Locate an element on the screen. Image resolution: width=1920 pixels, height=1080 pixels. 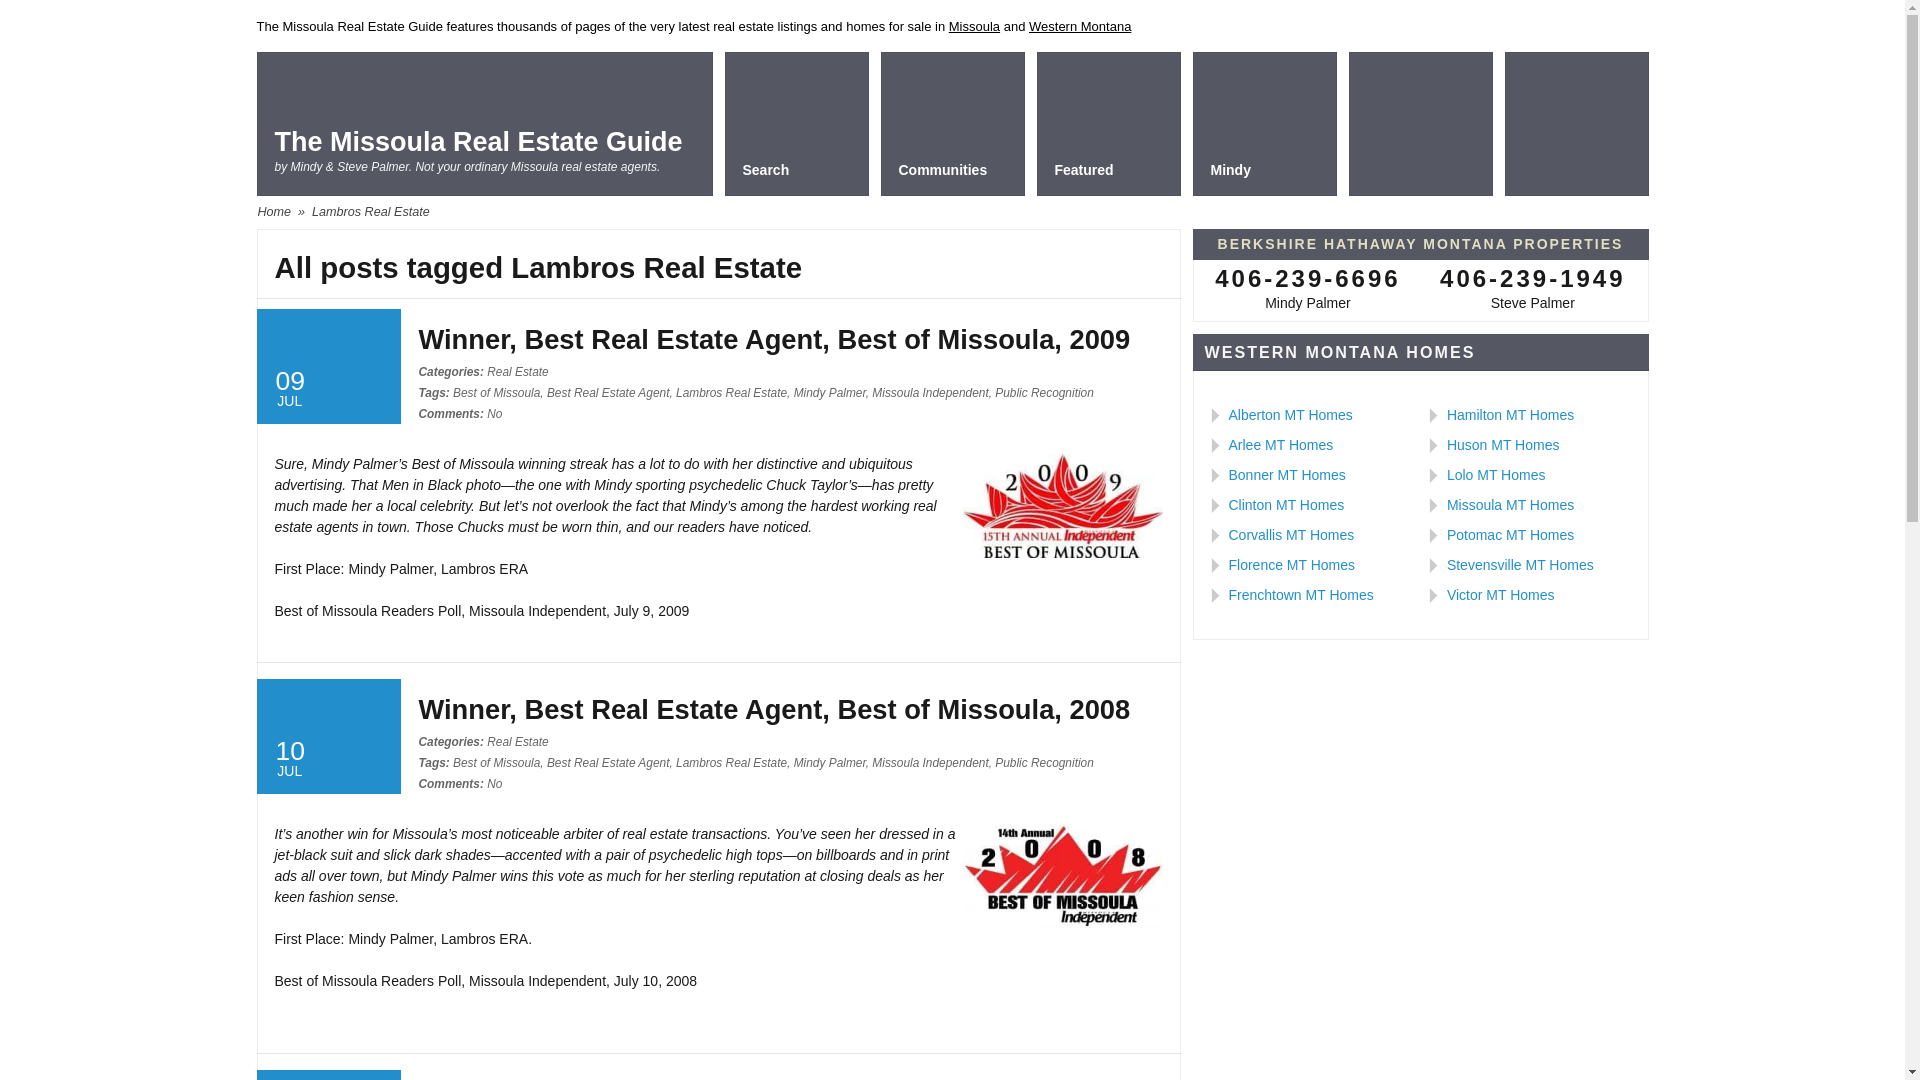
Public Recognition is located at coordinates (1044, 763).